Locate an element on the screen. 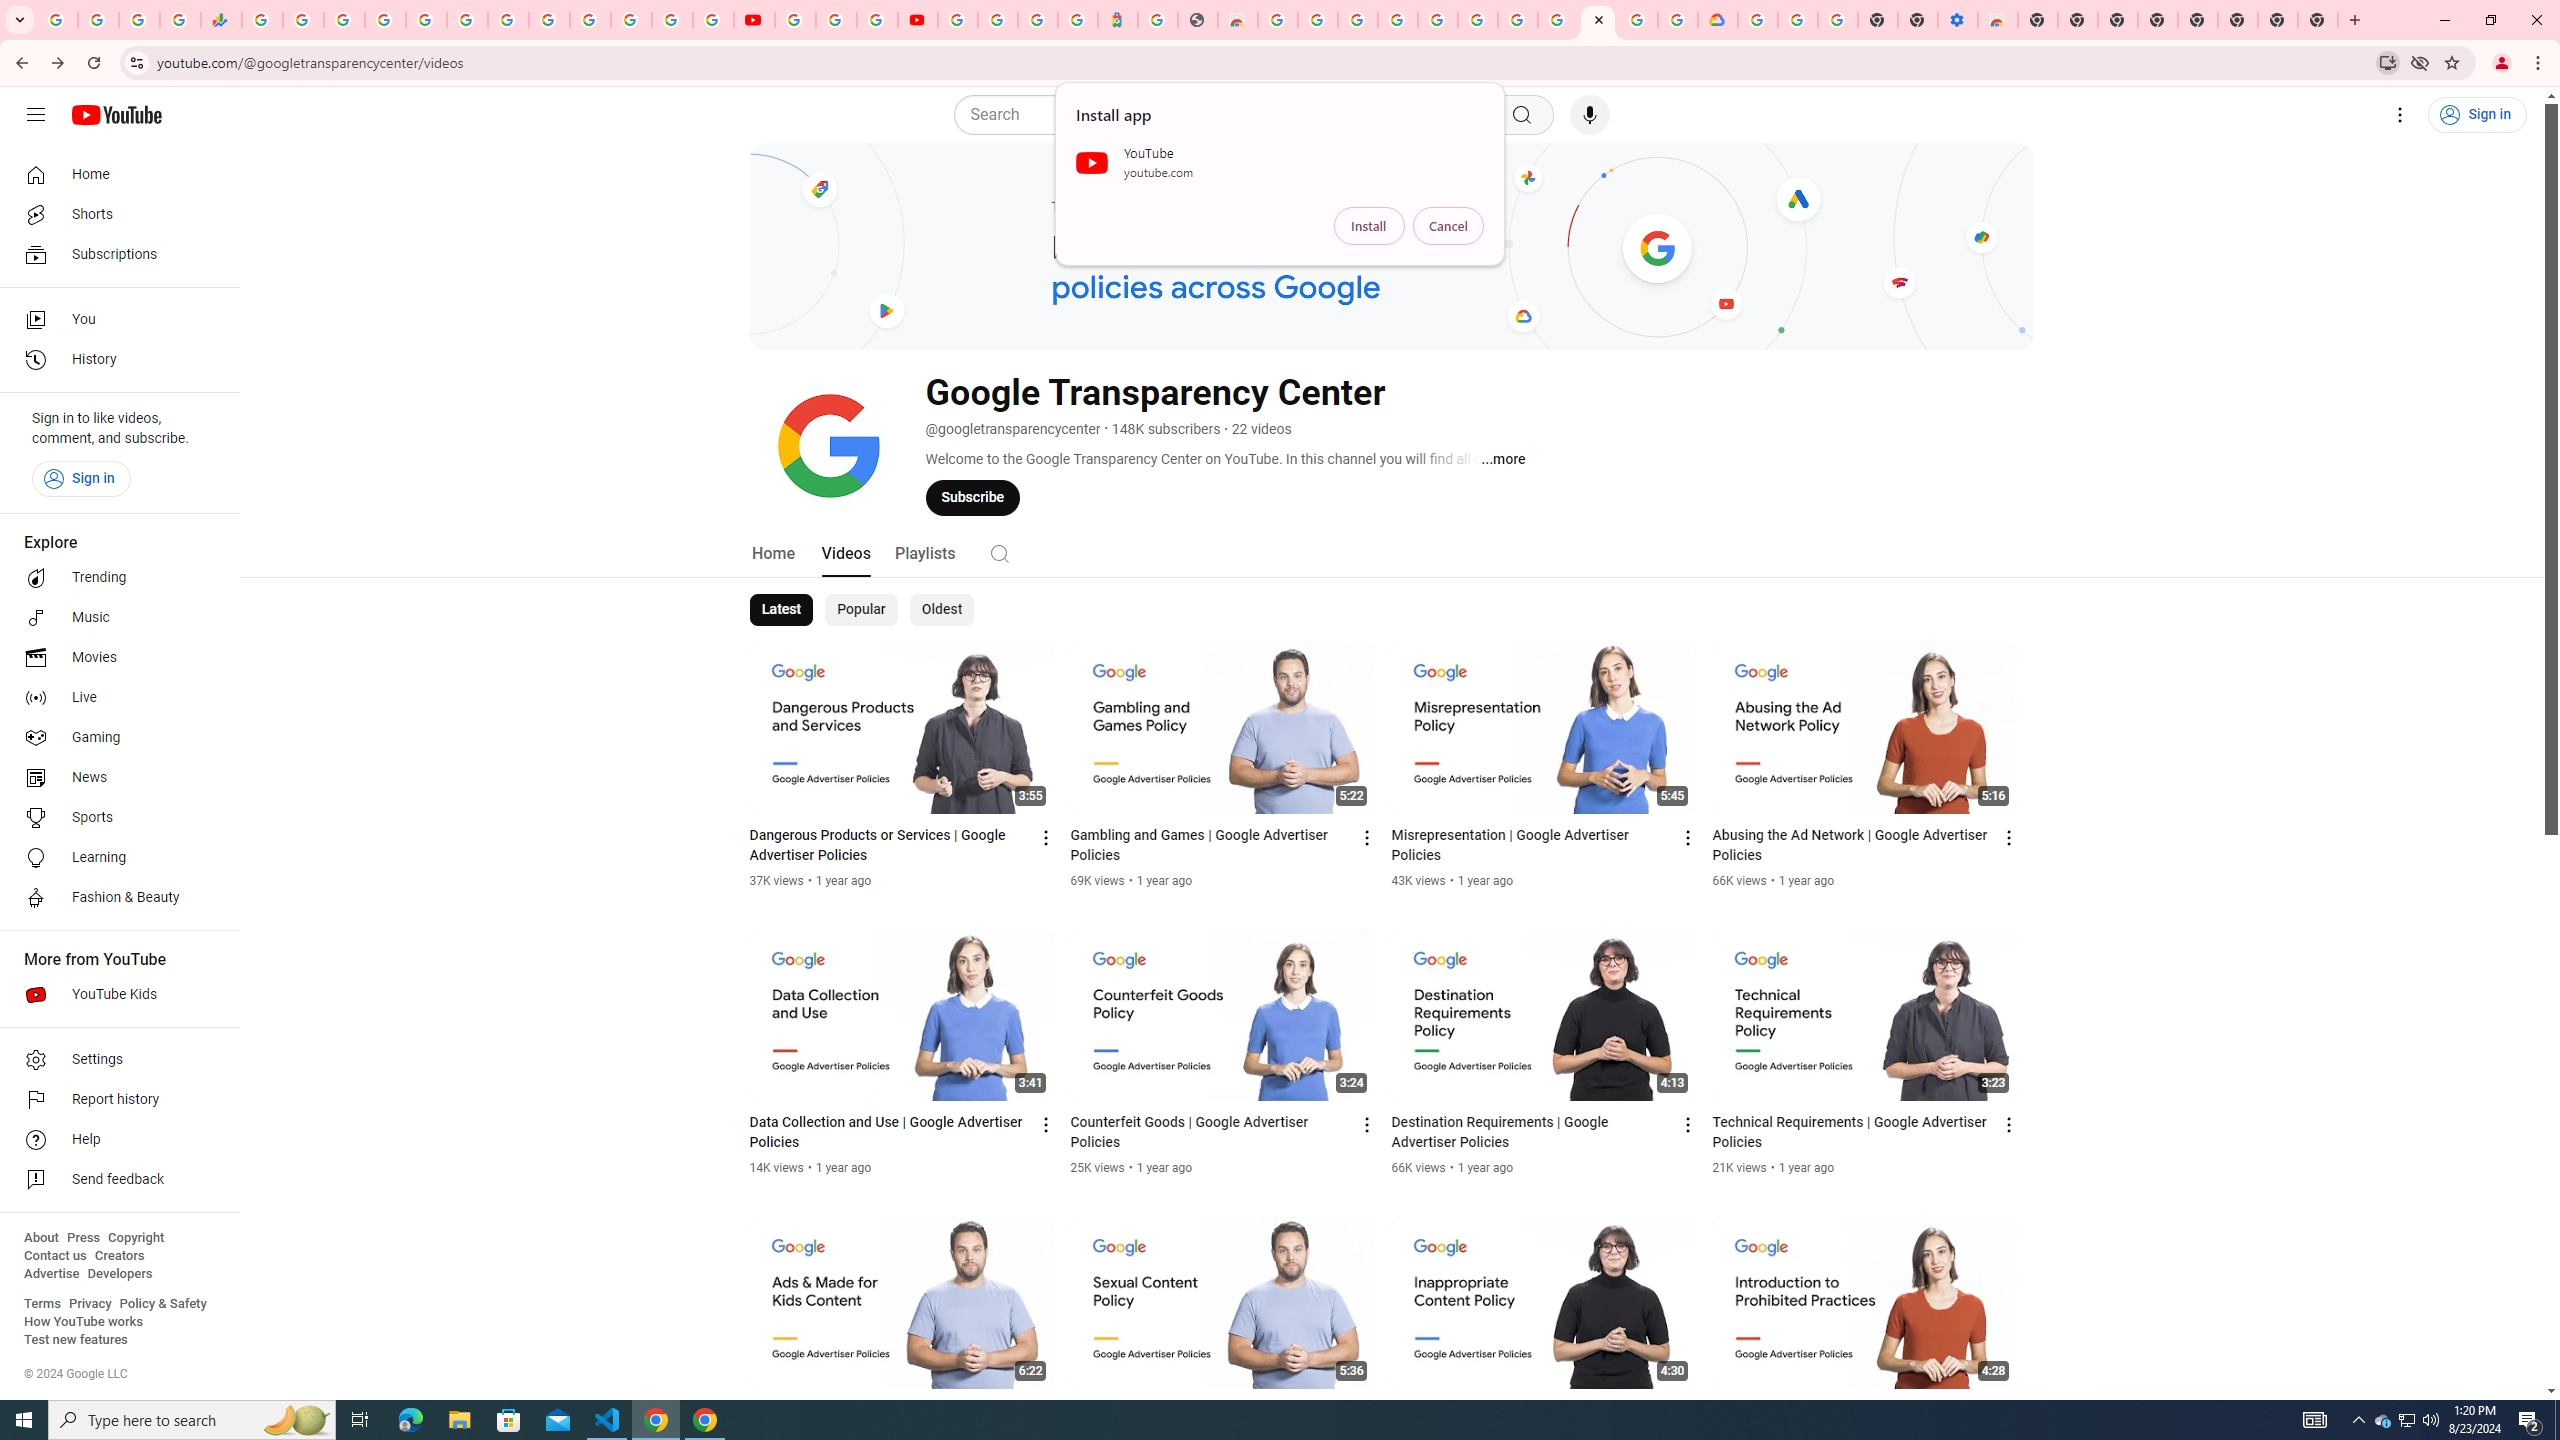 The image size is (2560, 1440). Videos is located at coordinates (846, 552).